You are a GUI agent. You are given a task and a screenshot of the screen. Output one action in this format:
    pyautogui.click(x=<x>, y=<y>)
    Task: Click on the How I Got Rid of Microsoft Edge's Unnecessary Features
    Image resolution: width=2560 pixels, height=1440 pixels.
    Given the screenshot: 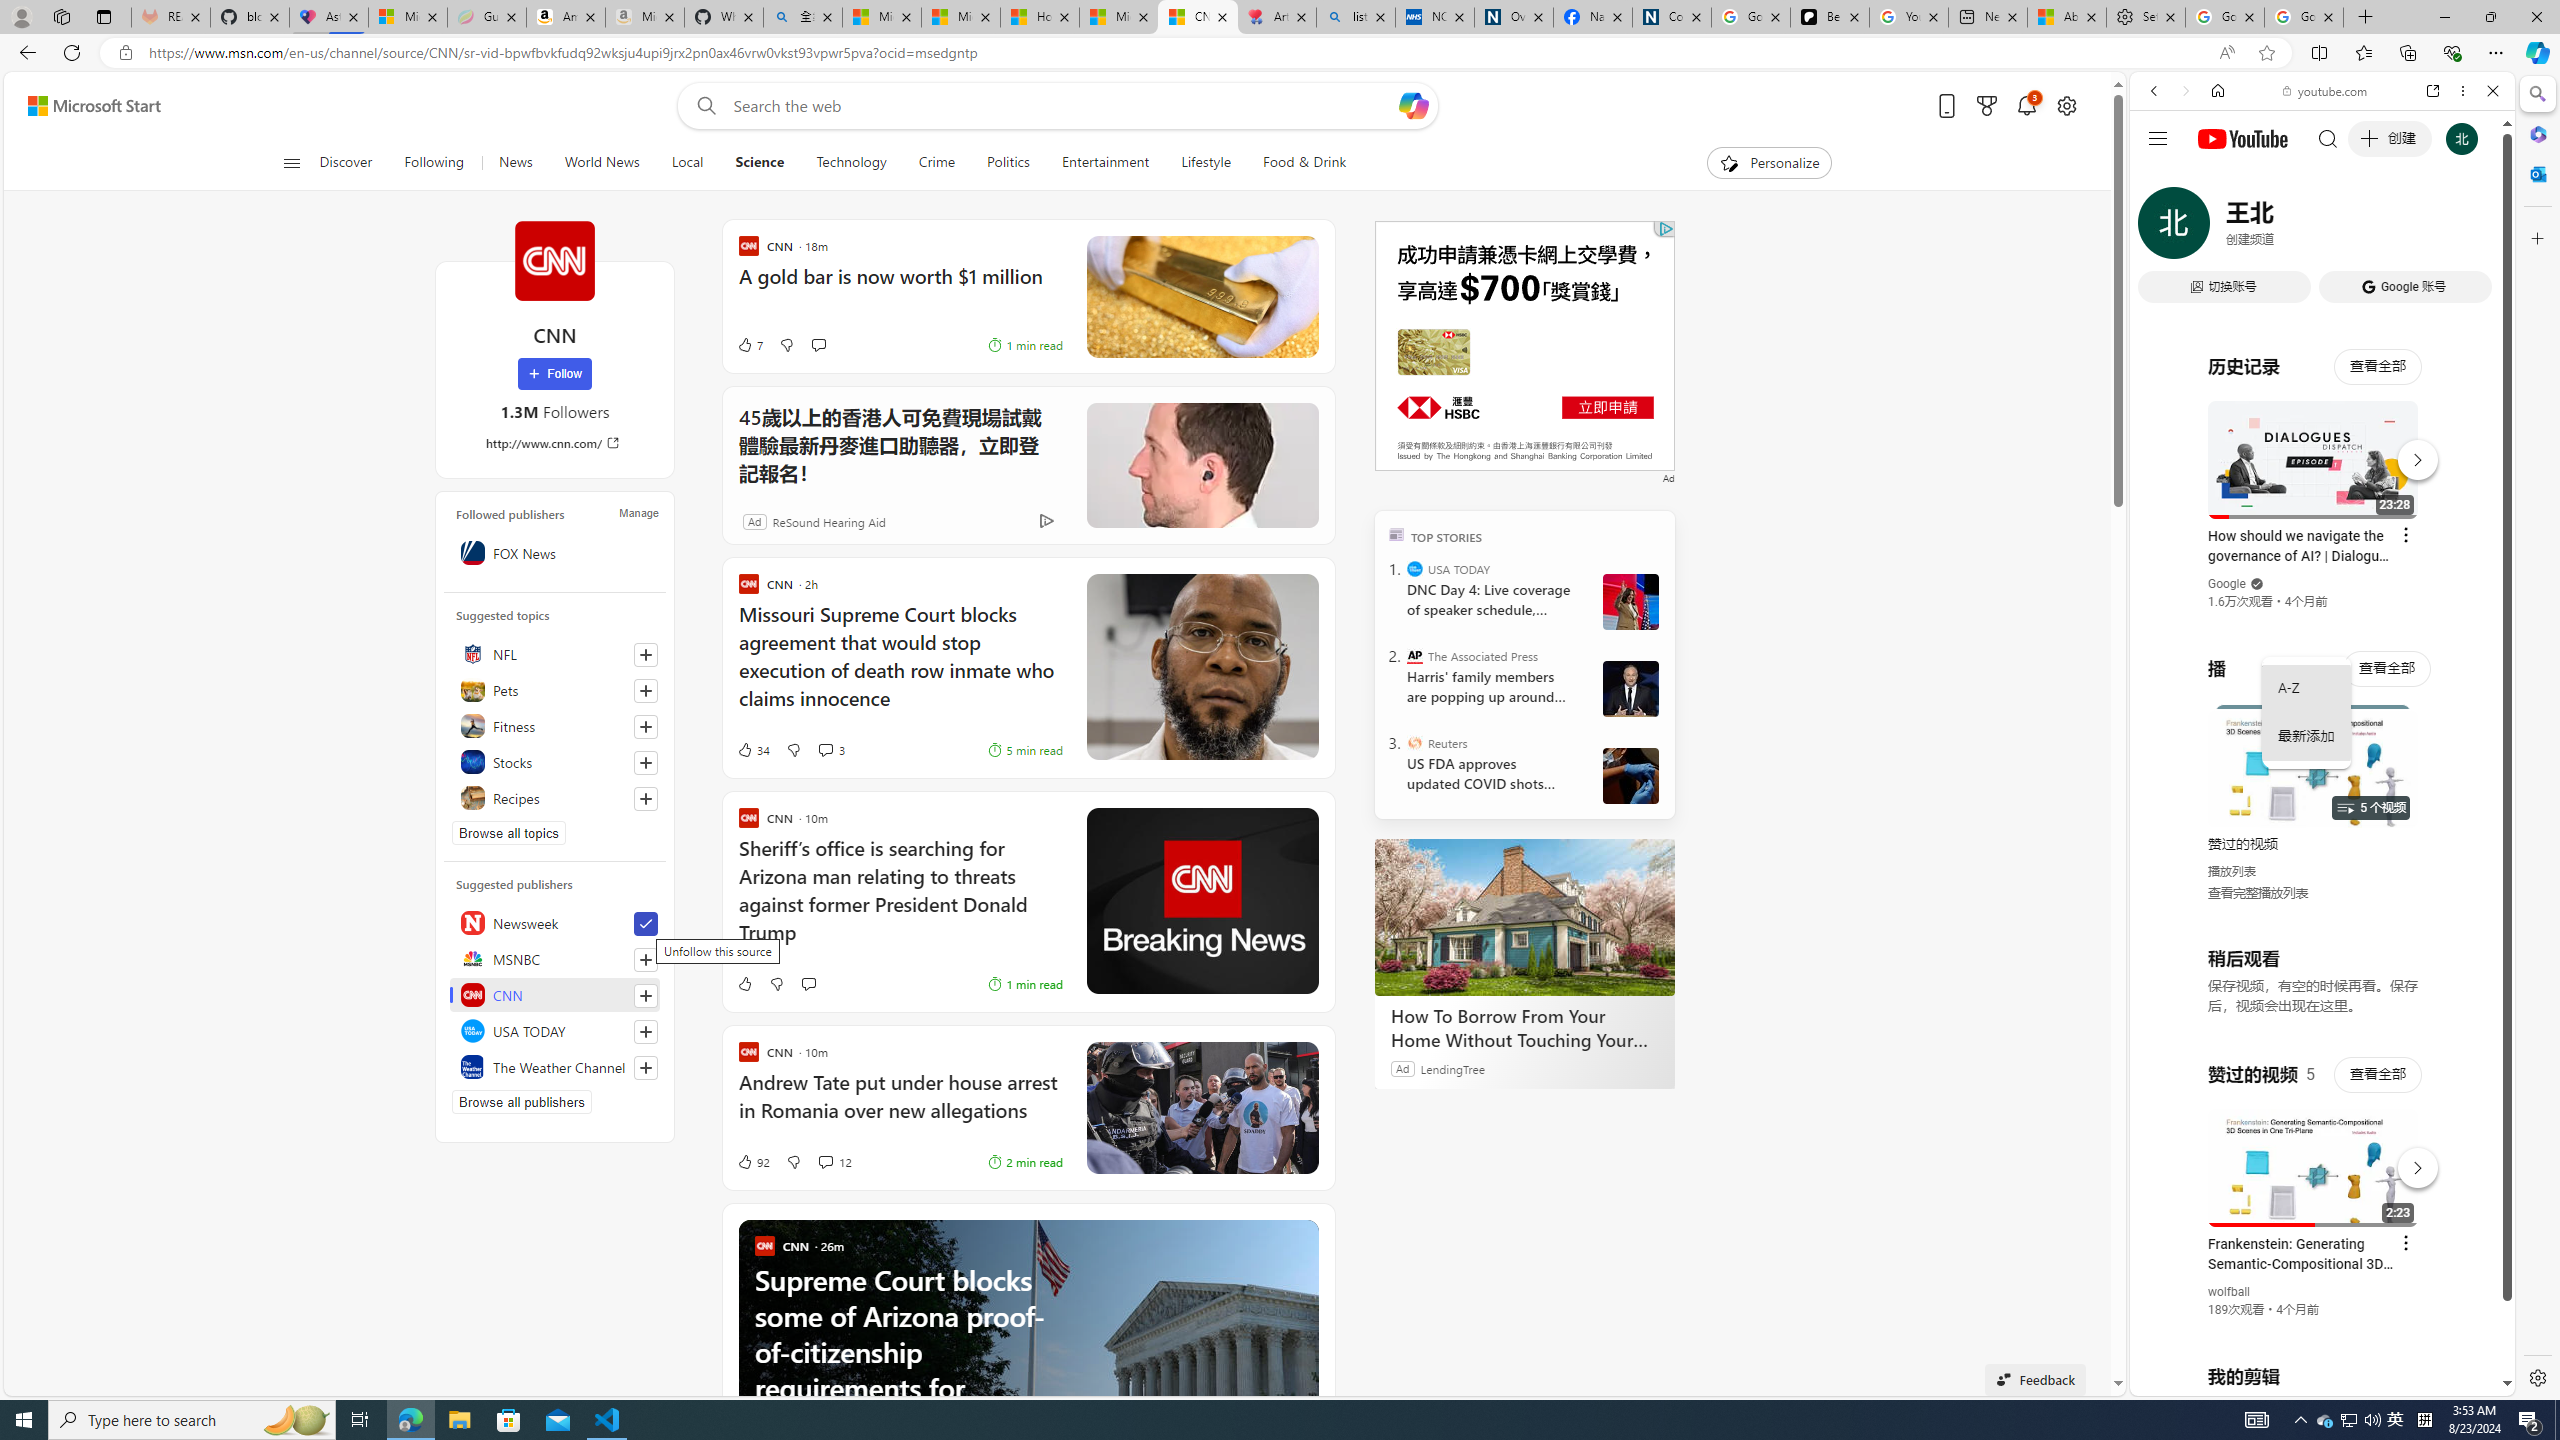 What is the action you would take?
    pyautogui.click(x=1040, y=17)
    